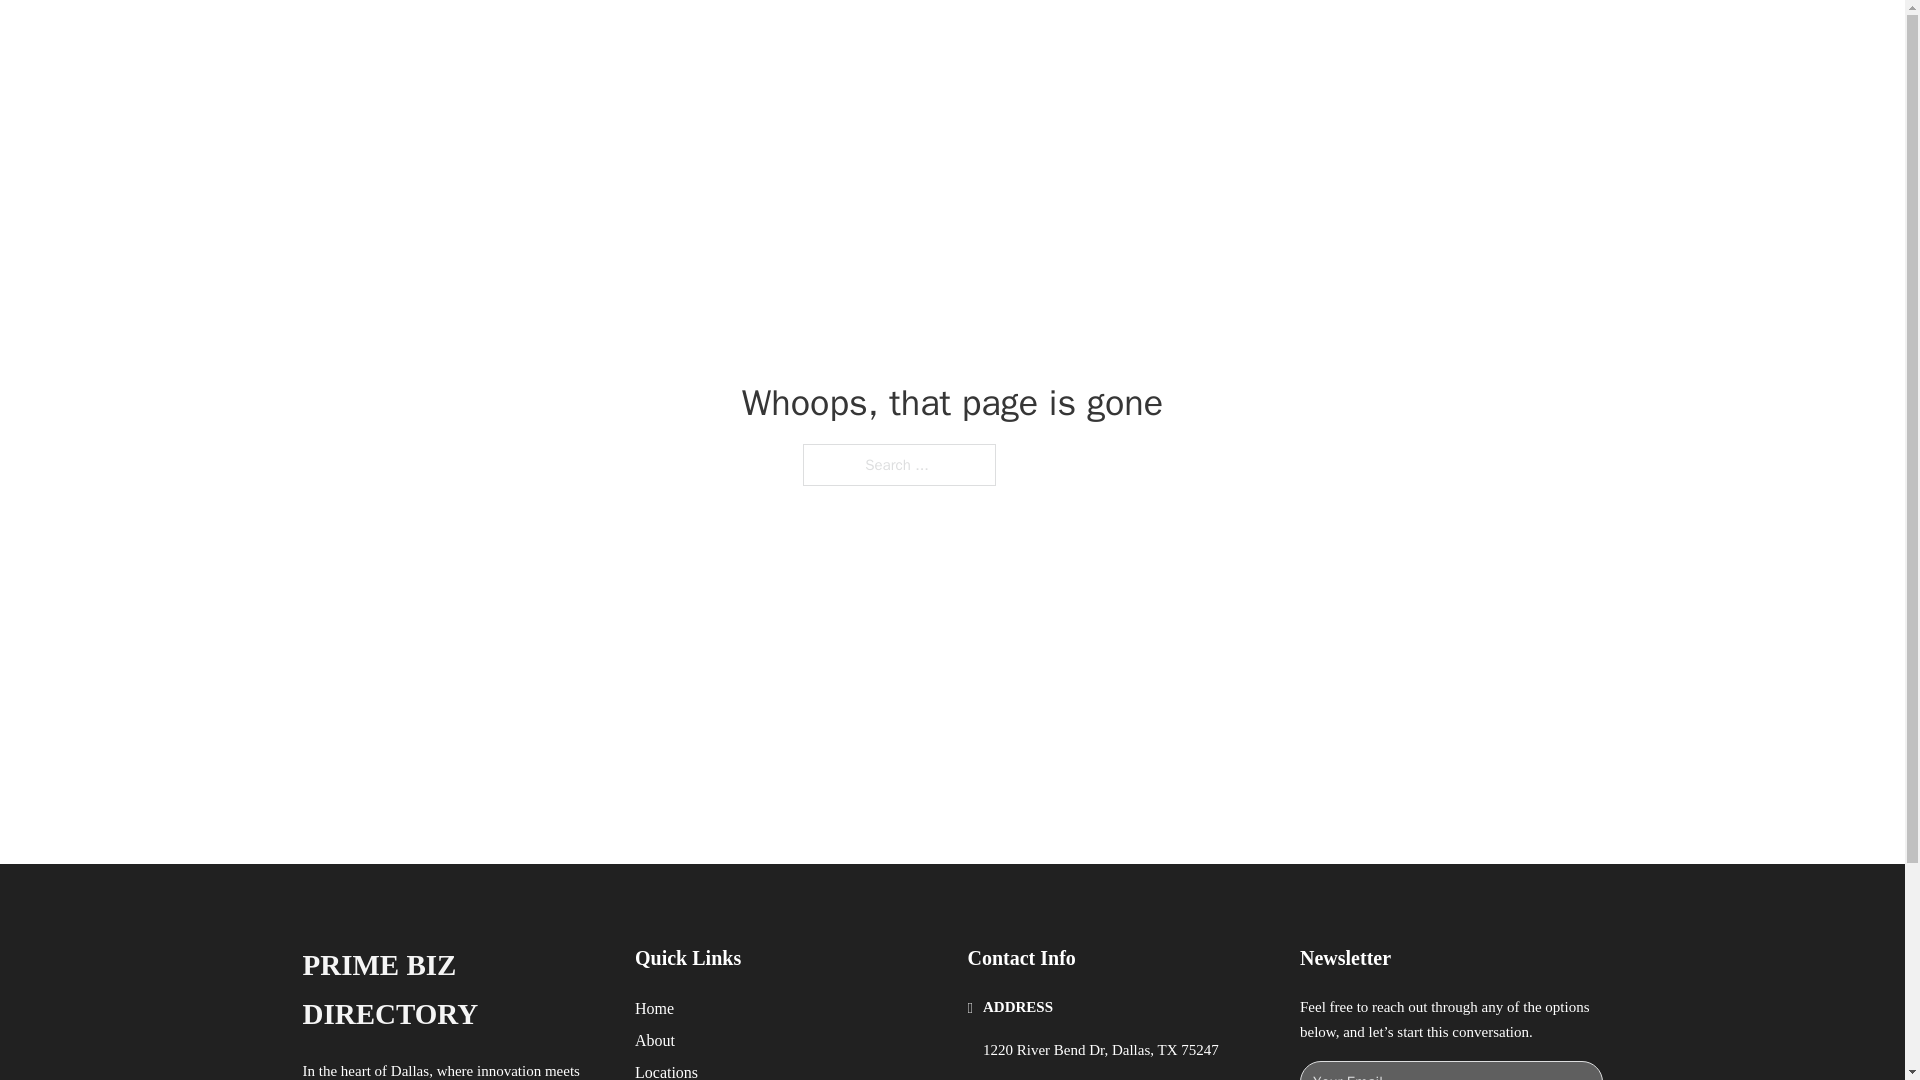 This screenshot has width=1920, height=1080. Describe the element at coordinates (452, 990) in the screenshot. I see `PRIME BIZ DIRECTORY` at that location.